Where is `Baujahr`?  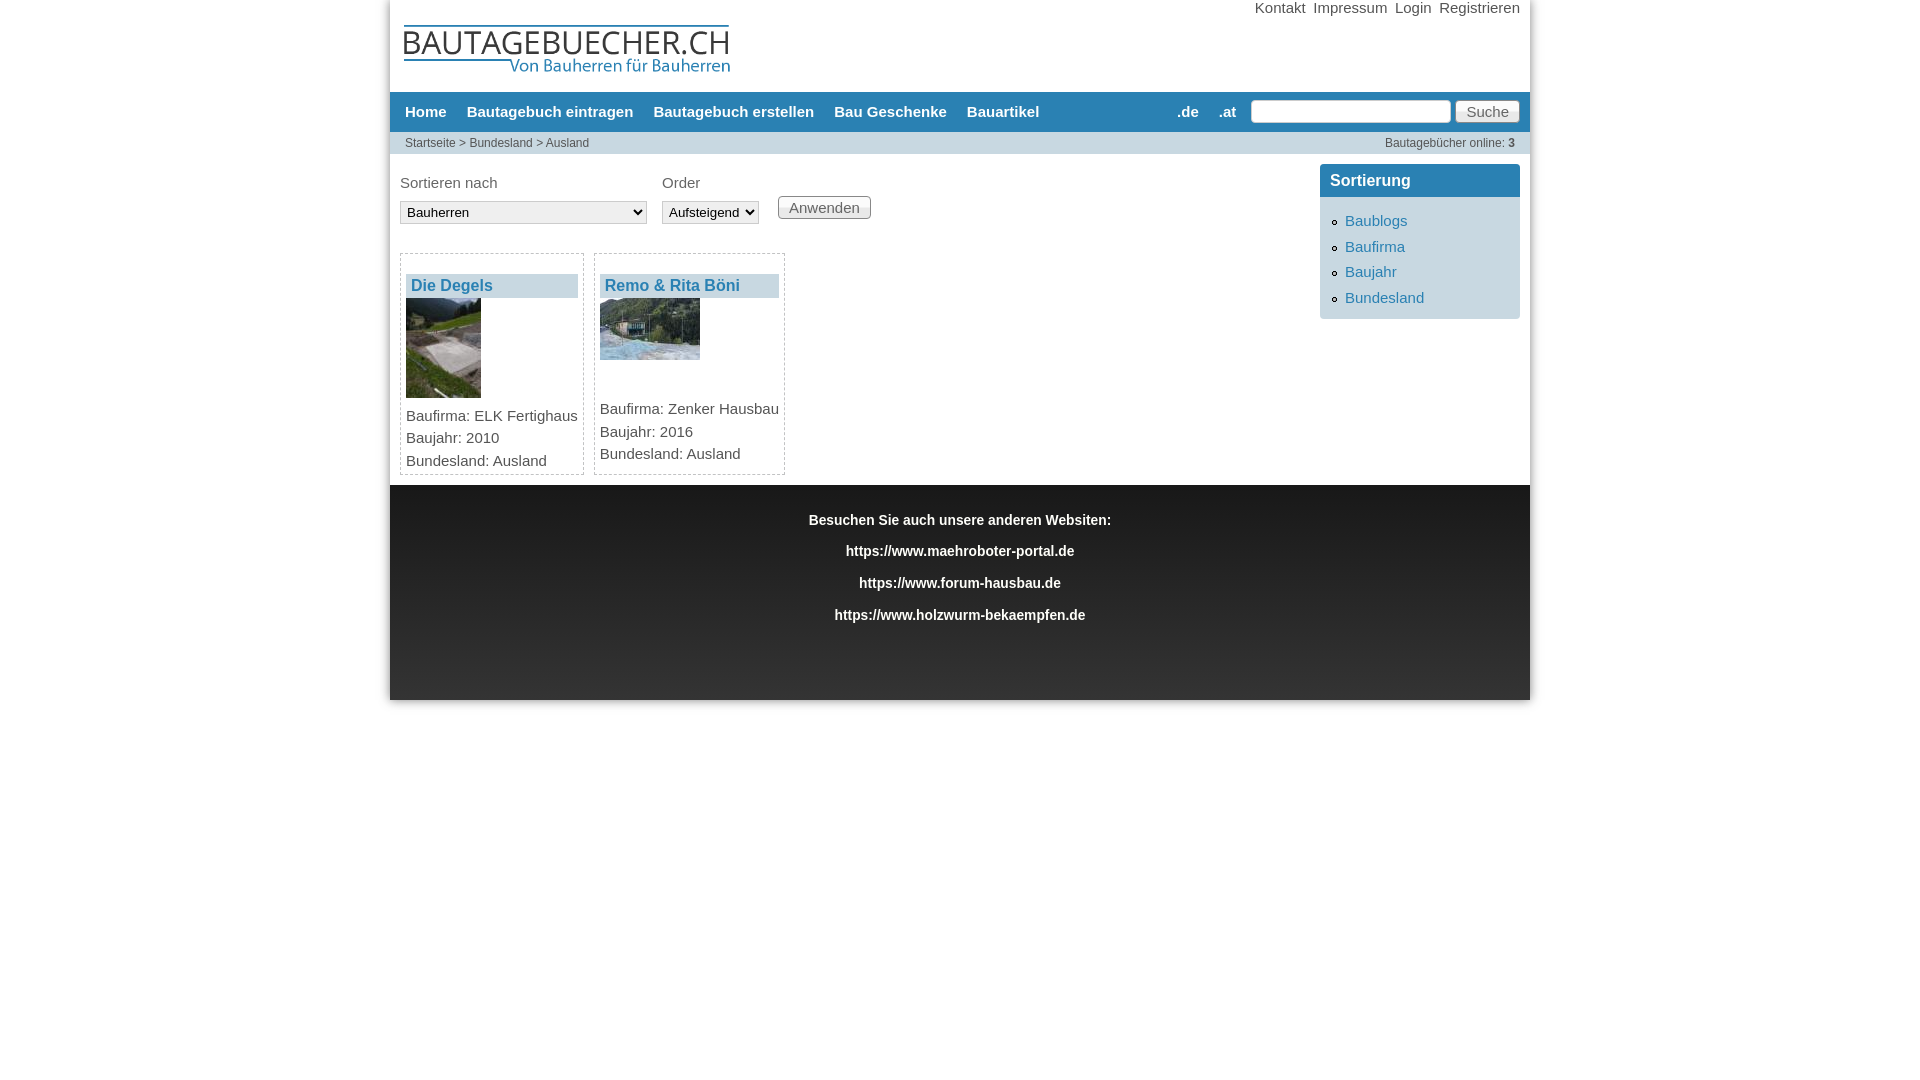 Baujahr is located at coordinates (1371, 272).